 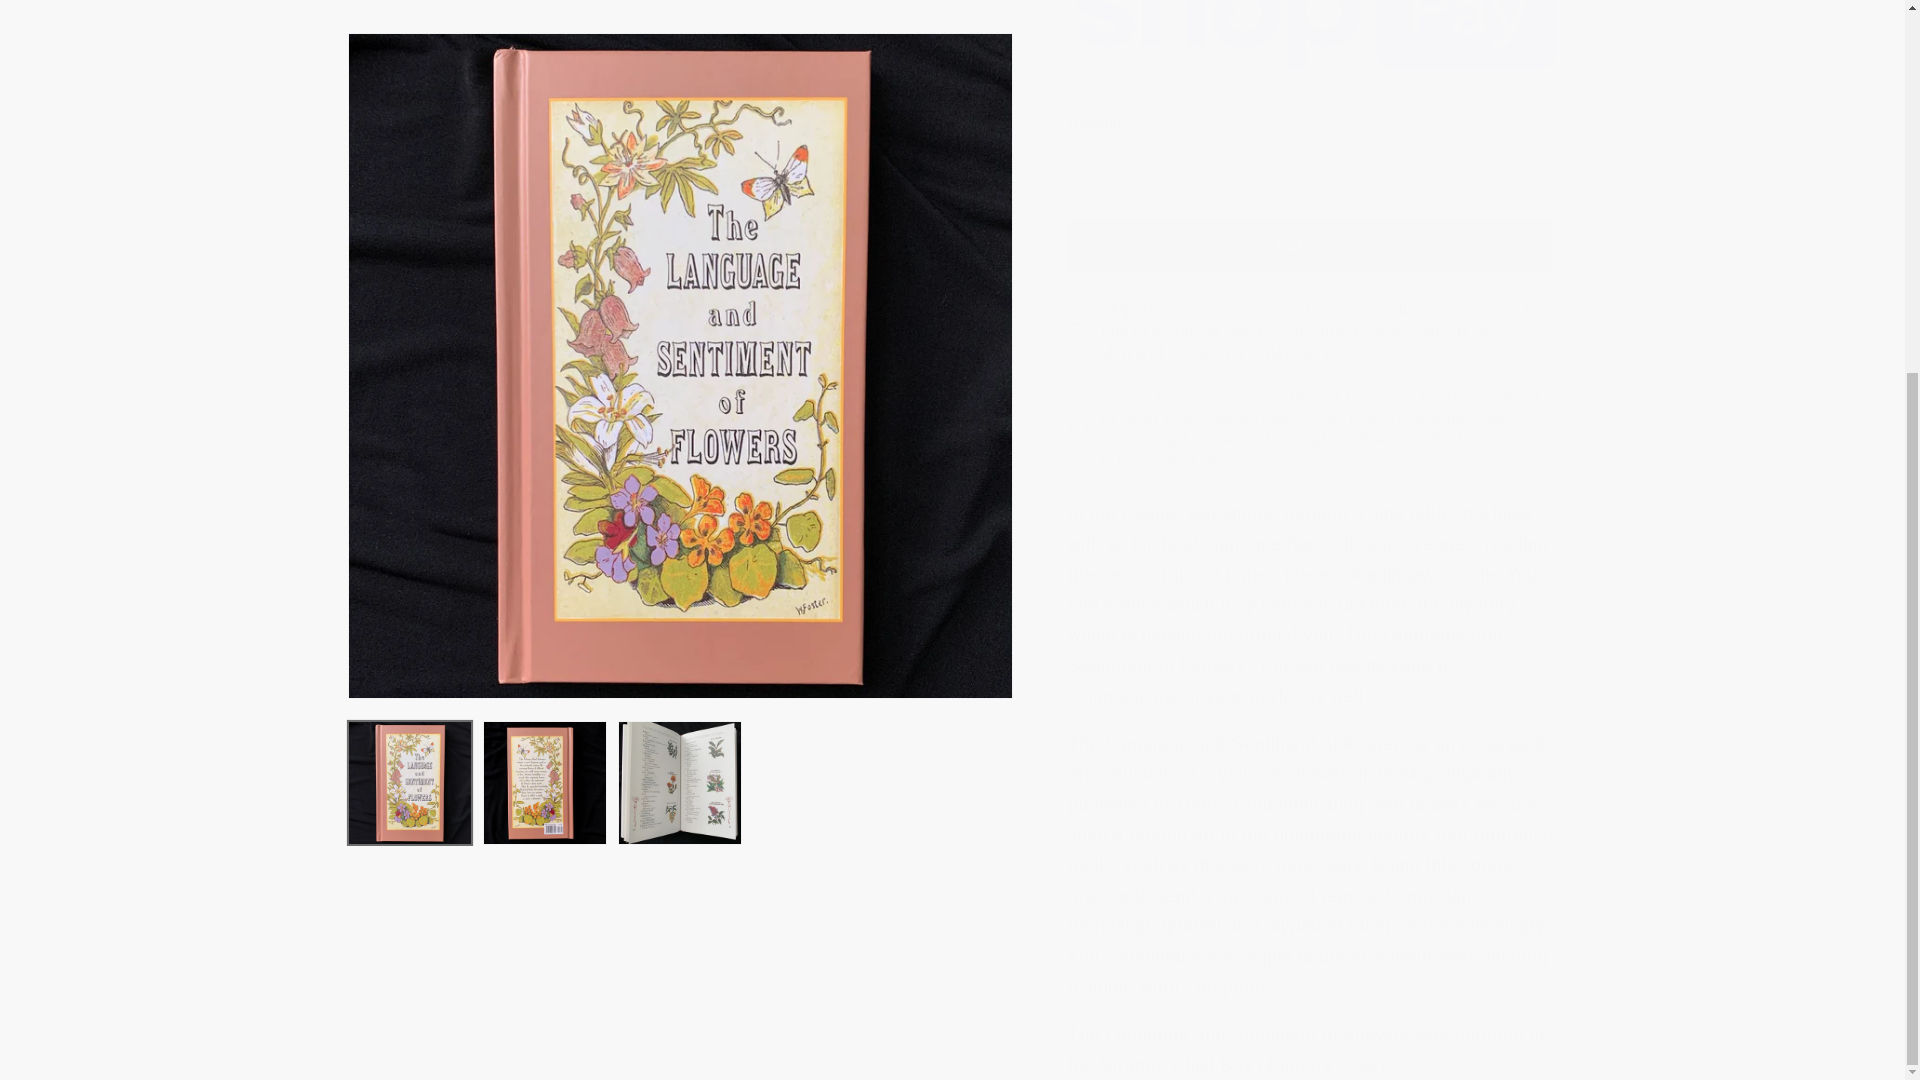 I want to click on Sold out, so click(x=1309, y=218).